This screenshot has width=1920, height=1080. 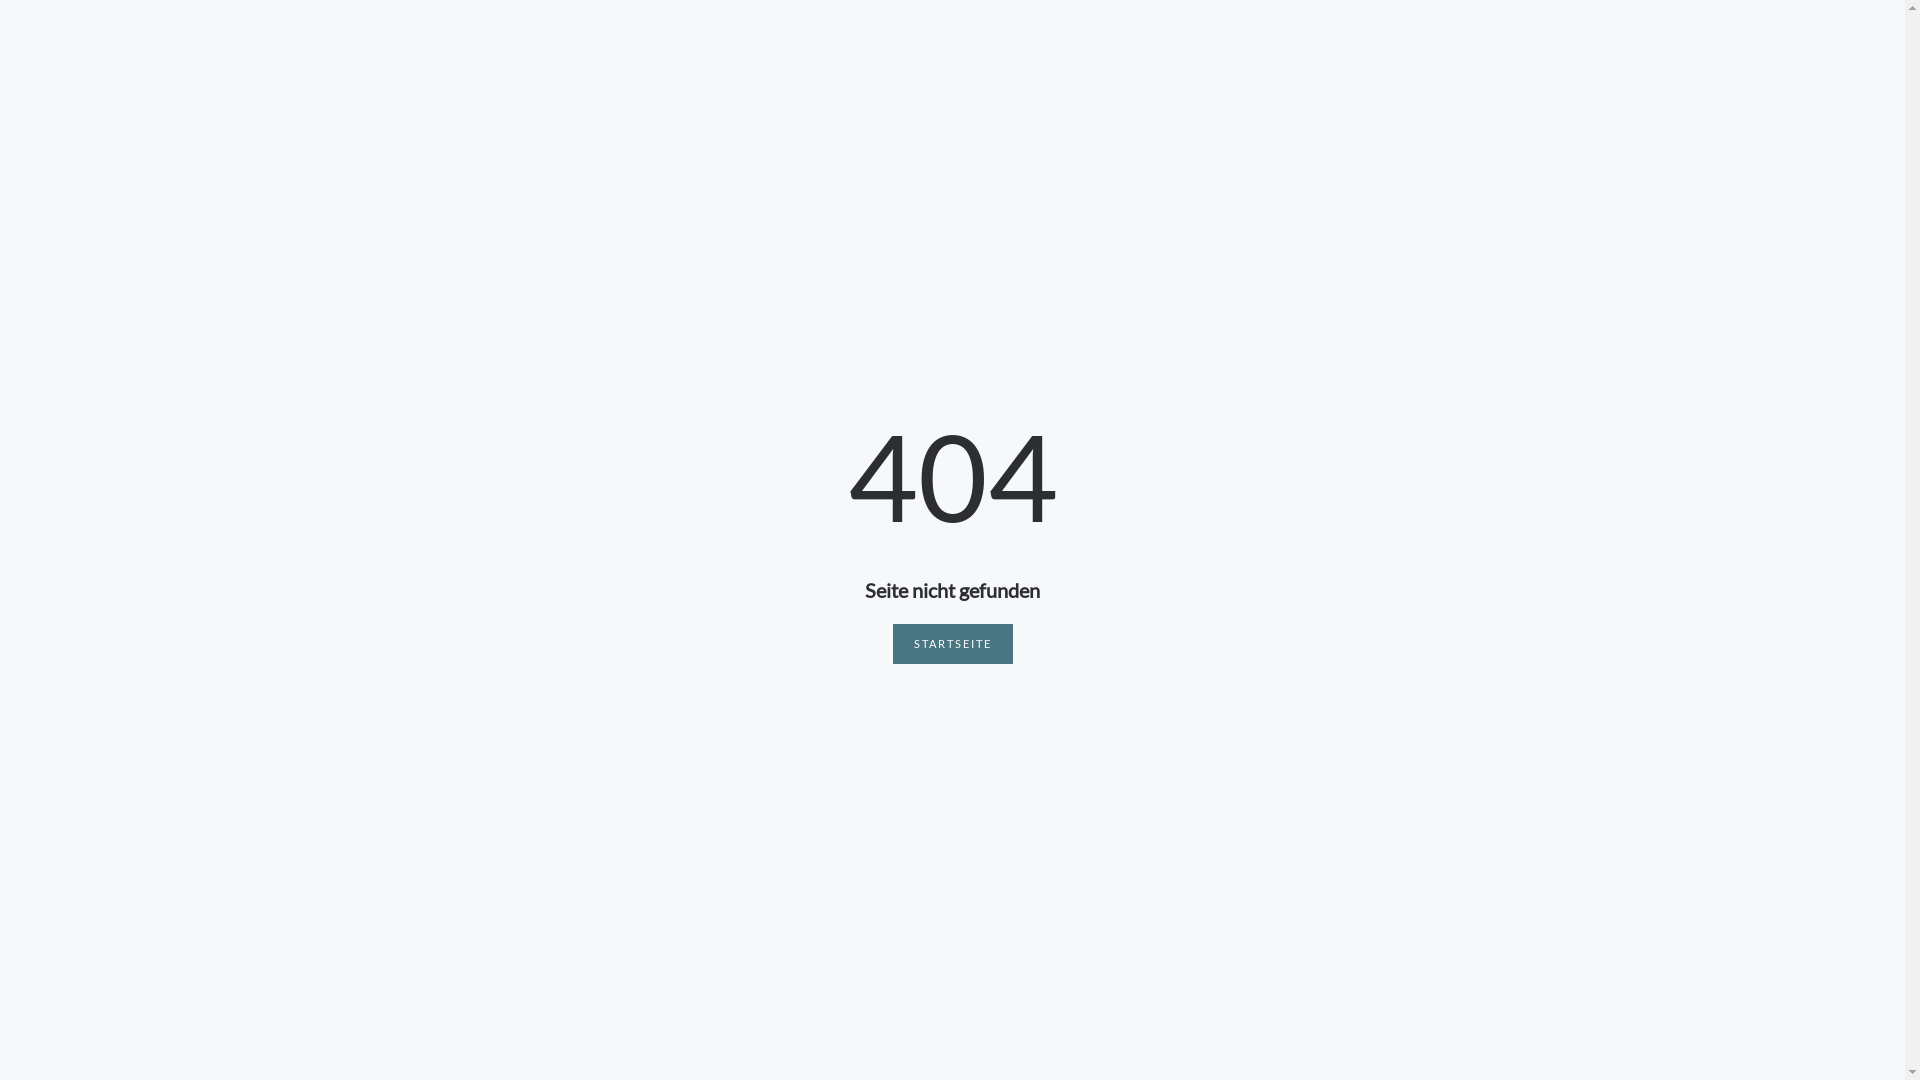 I want to click on STARTSEITE, so click(x=952, y=644).